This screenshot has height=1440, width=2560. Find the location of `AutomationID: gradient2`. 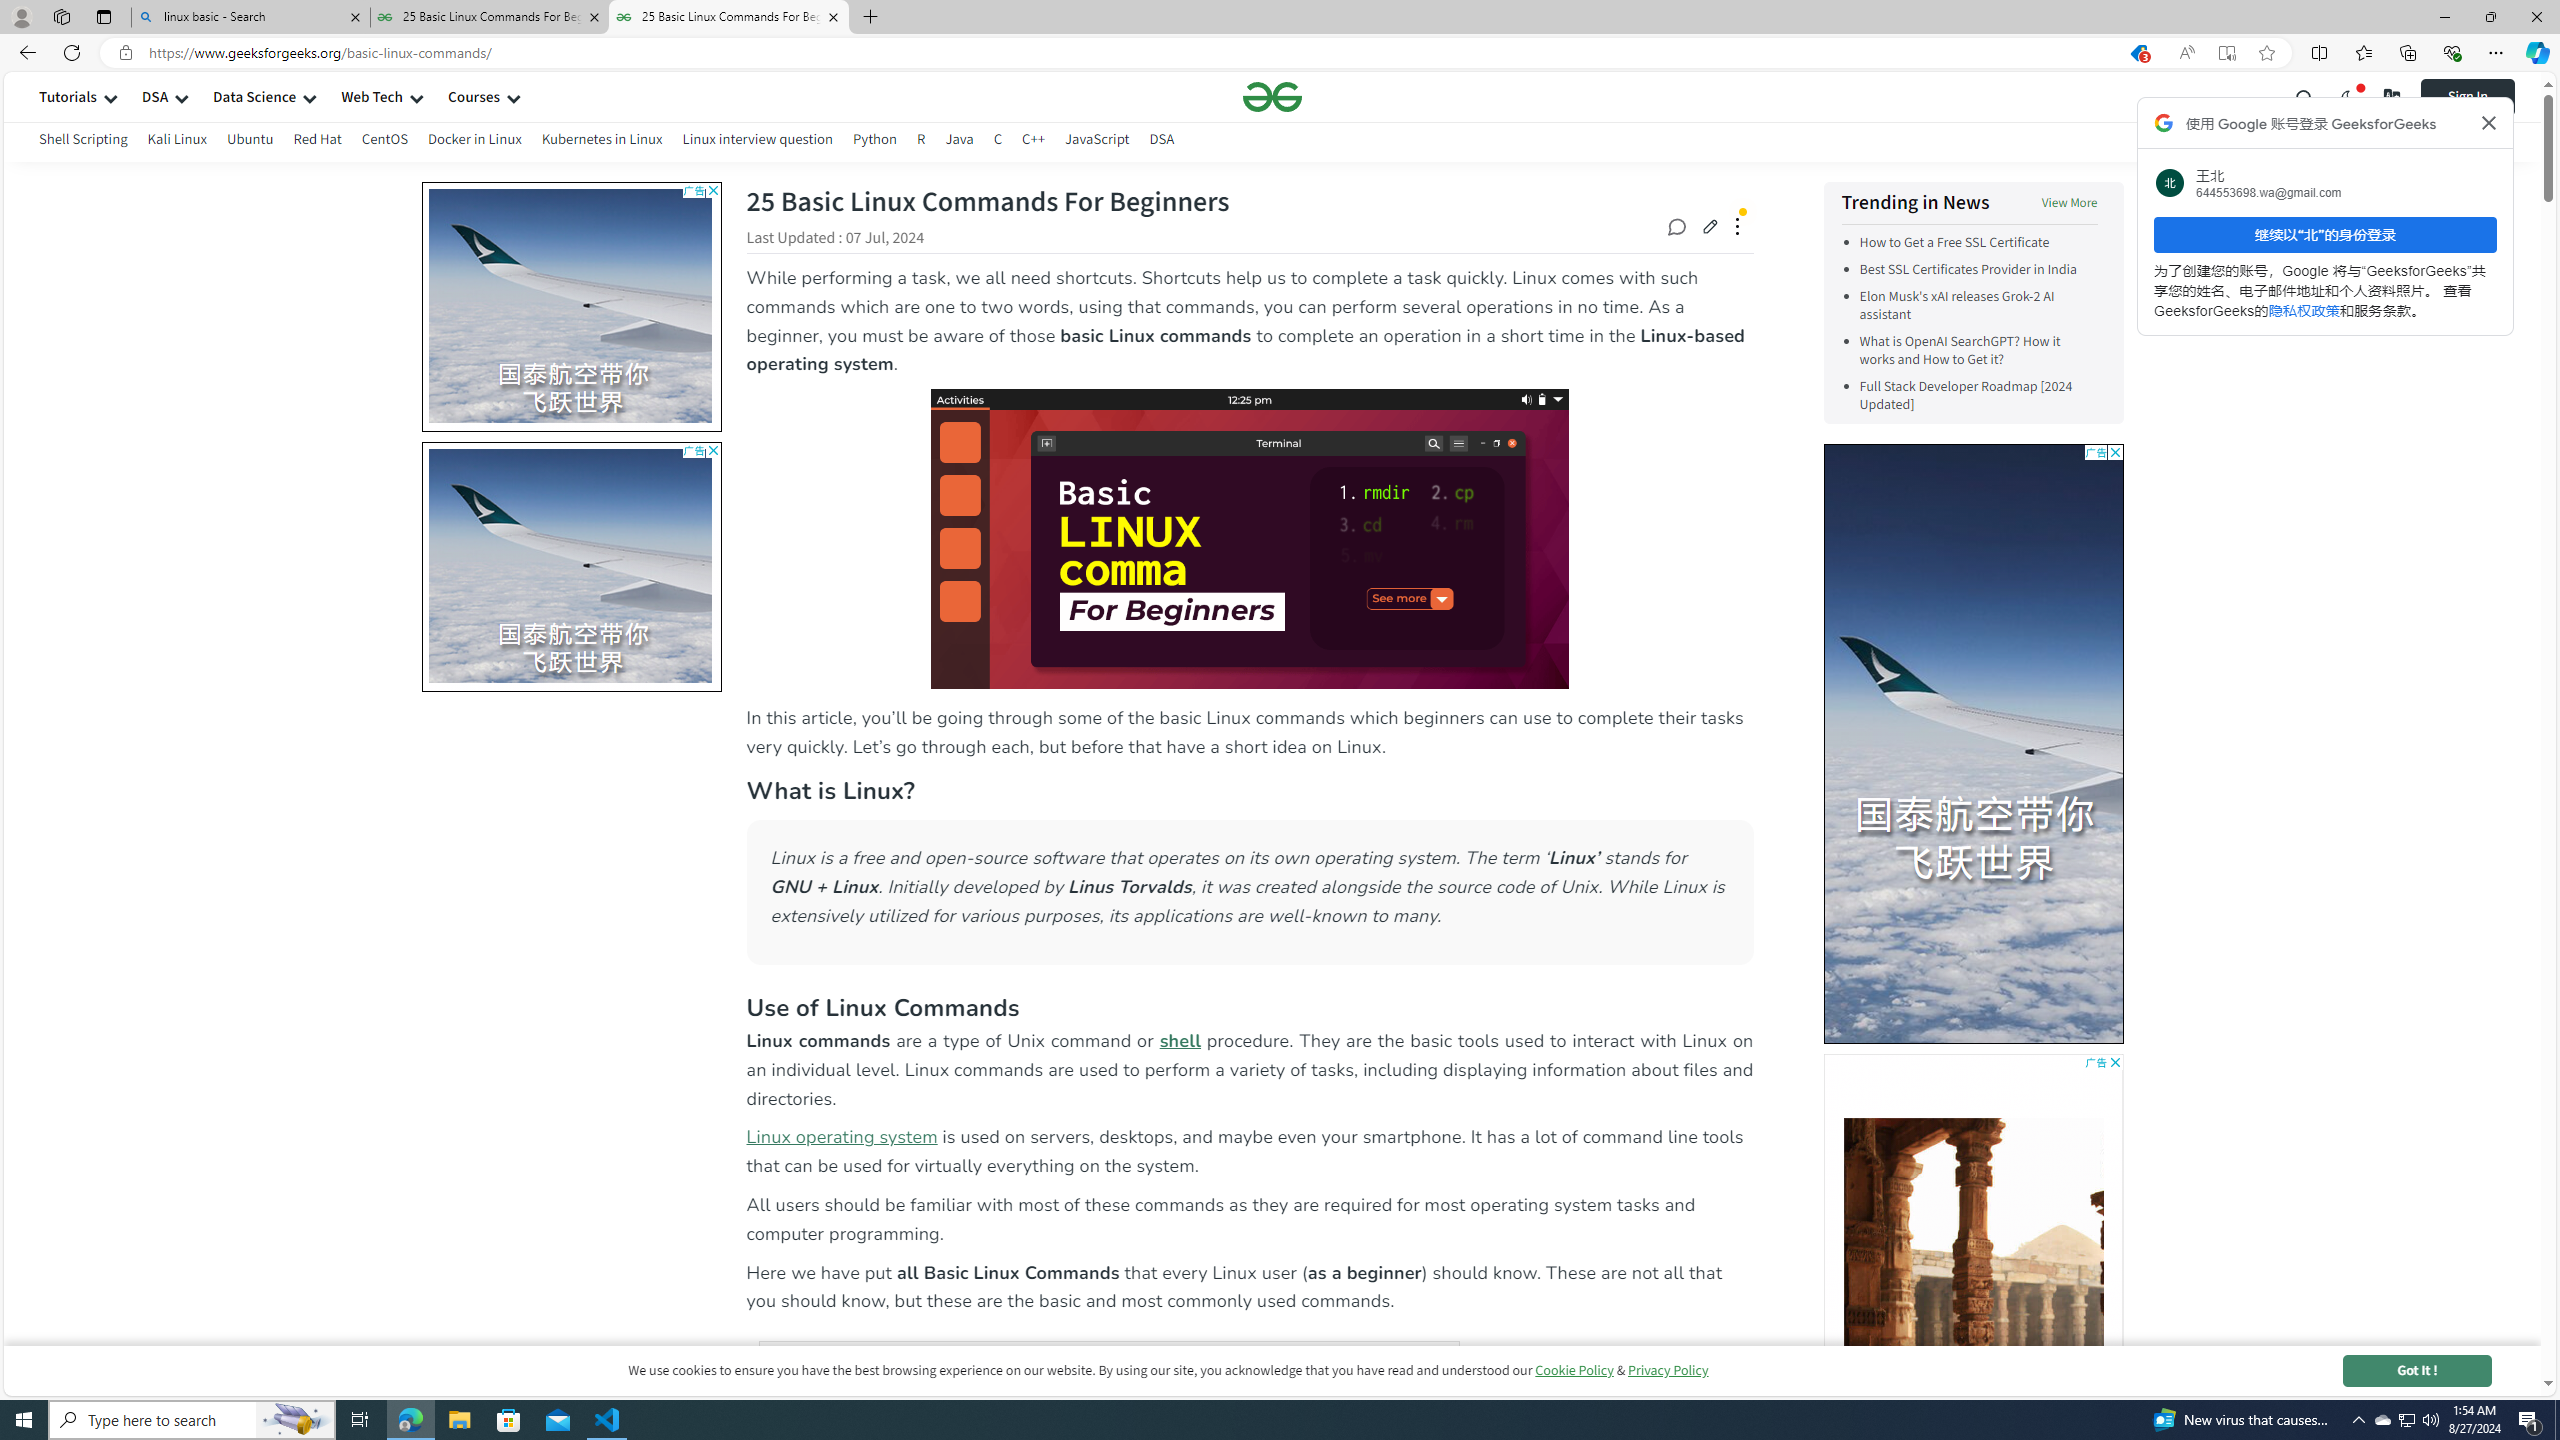

AutomationID: gradient2 is located at coordinates (1972, 1256).